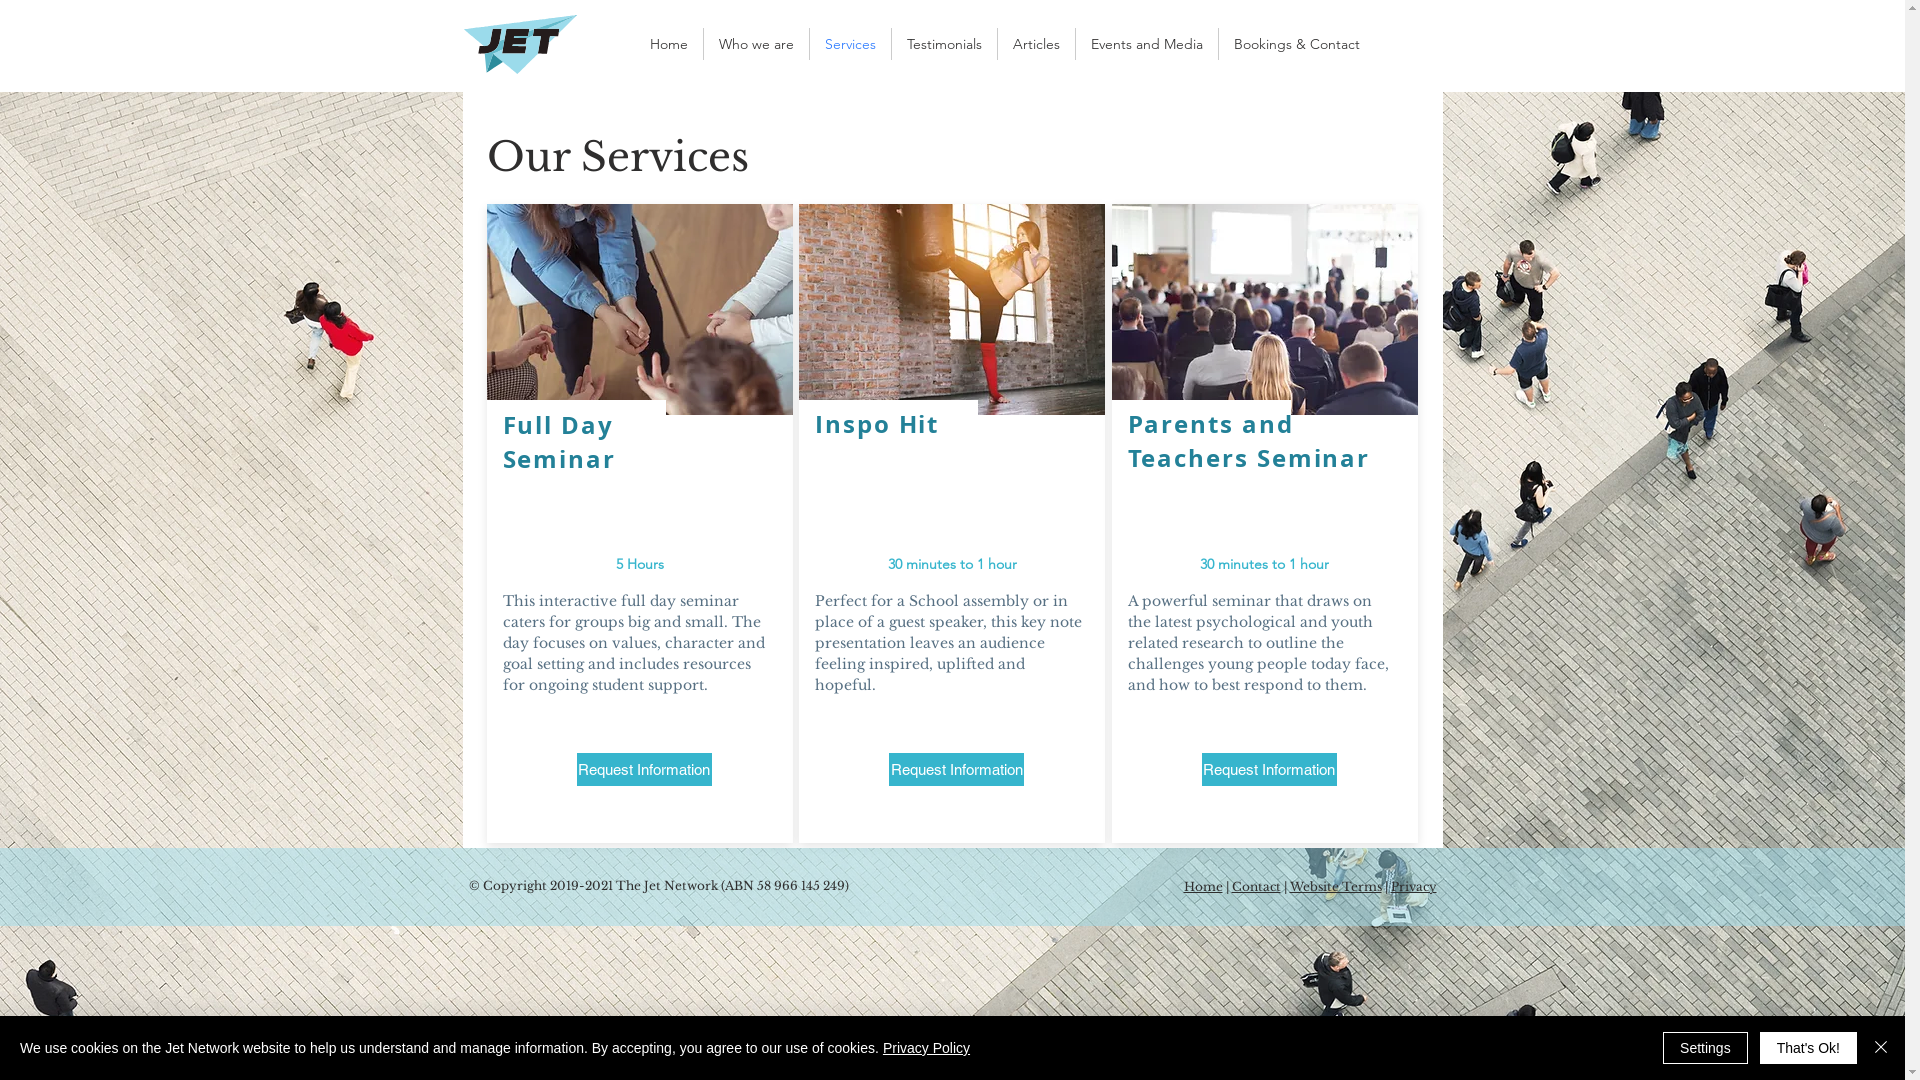 The width and height of the screenshot is (1920, 1080). Describe the element at coordinates (1706, 1048) in the screenshot. I see `Settings` at that location.